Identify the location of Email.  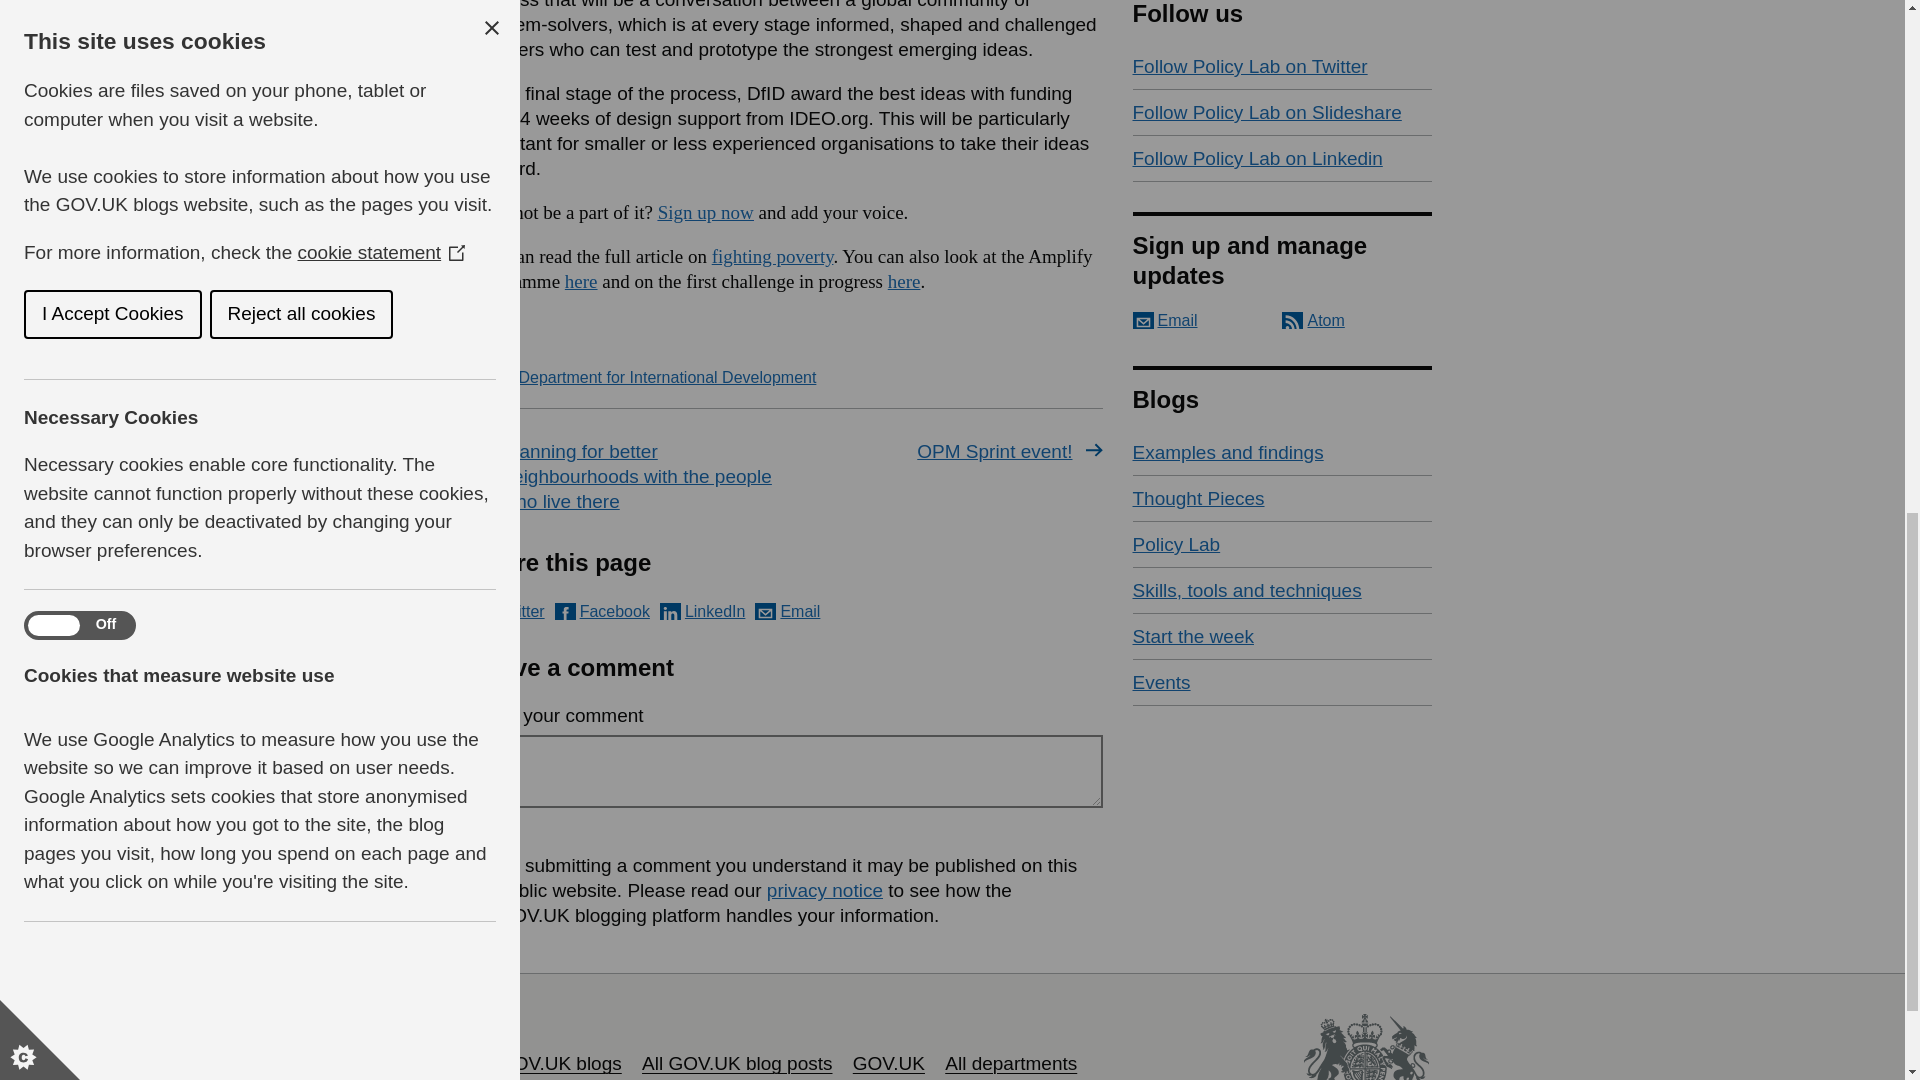
(1164, 320).